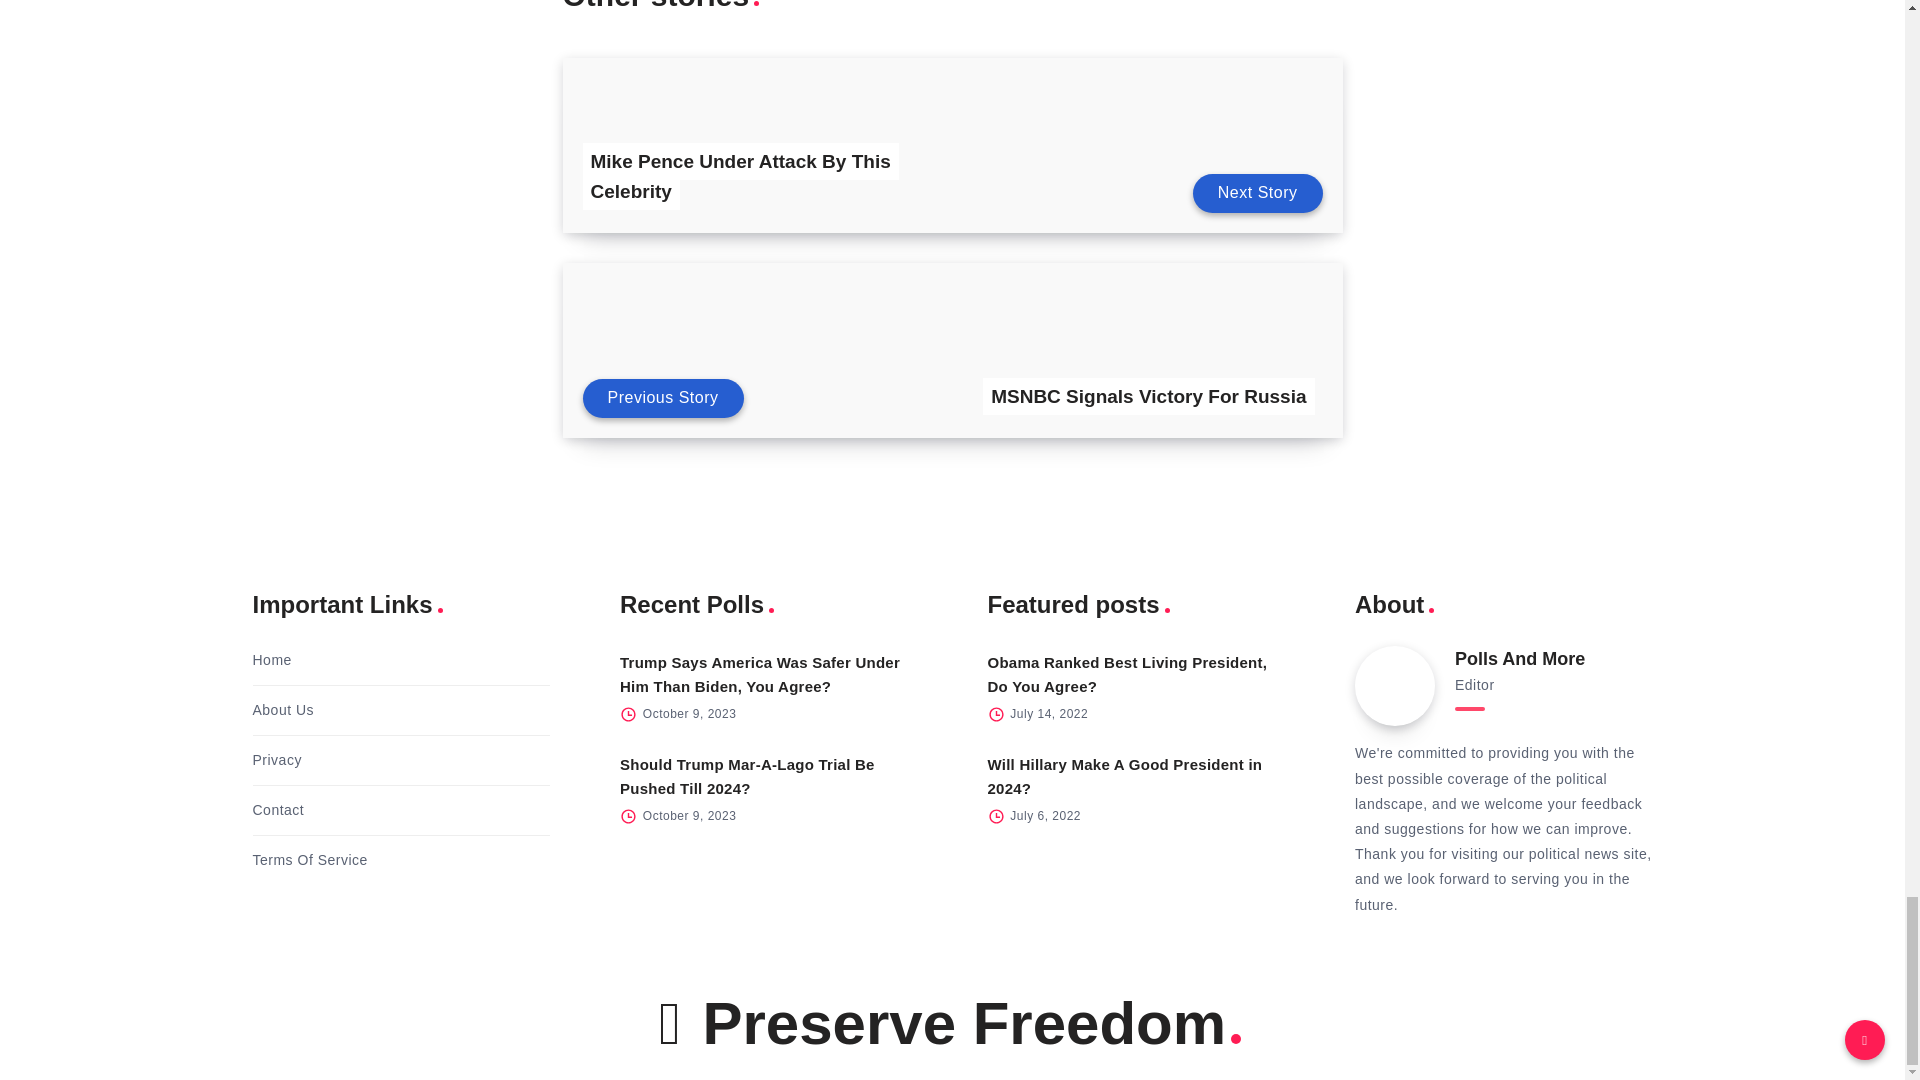  Describe the element at coordinates (748, 776) in the screenshot. I see `Should Trump Mar-A-Lago Trial Be Pushed Till 2024?` at that location.